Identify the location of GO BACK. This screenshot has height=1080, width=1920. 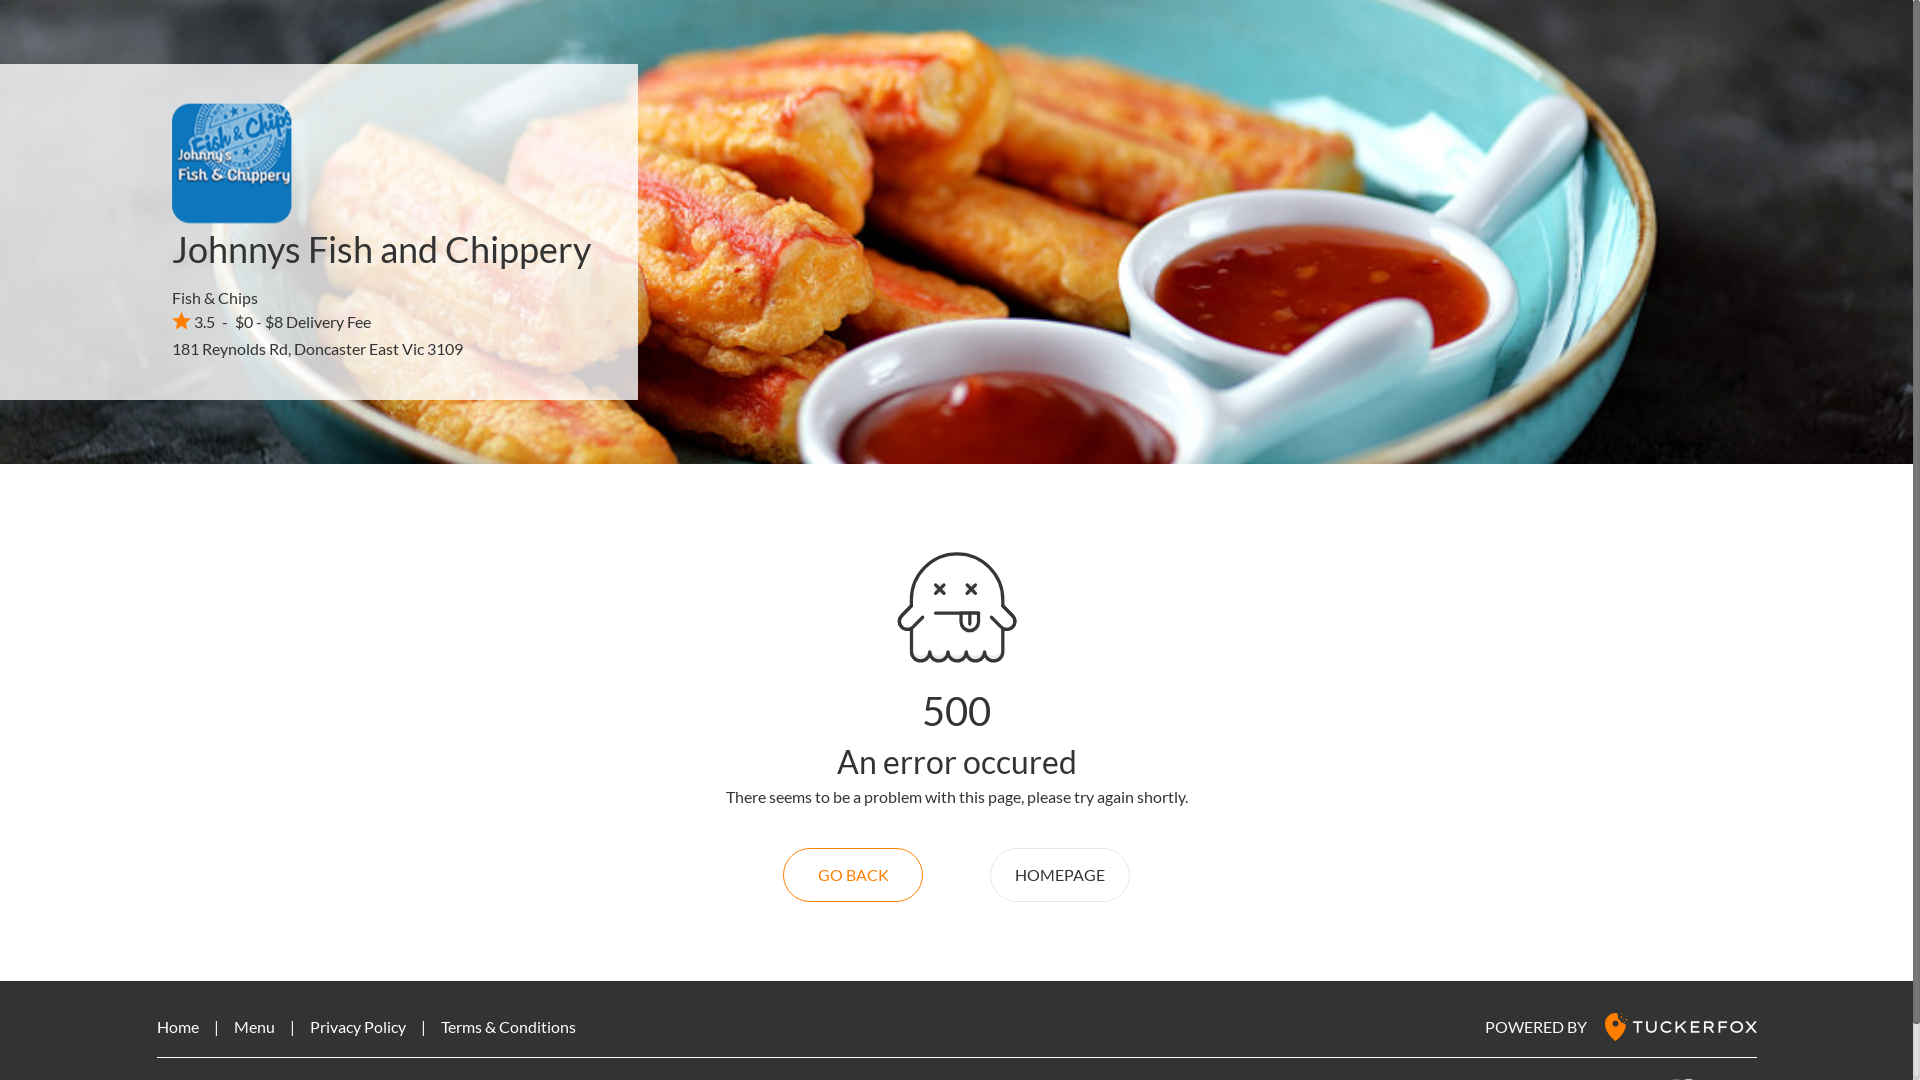
(853, 875).